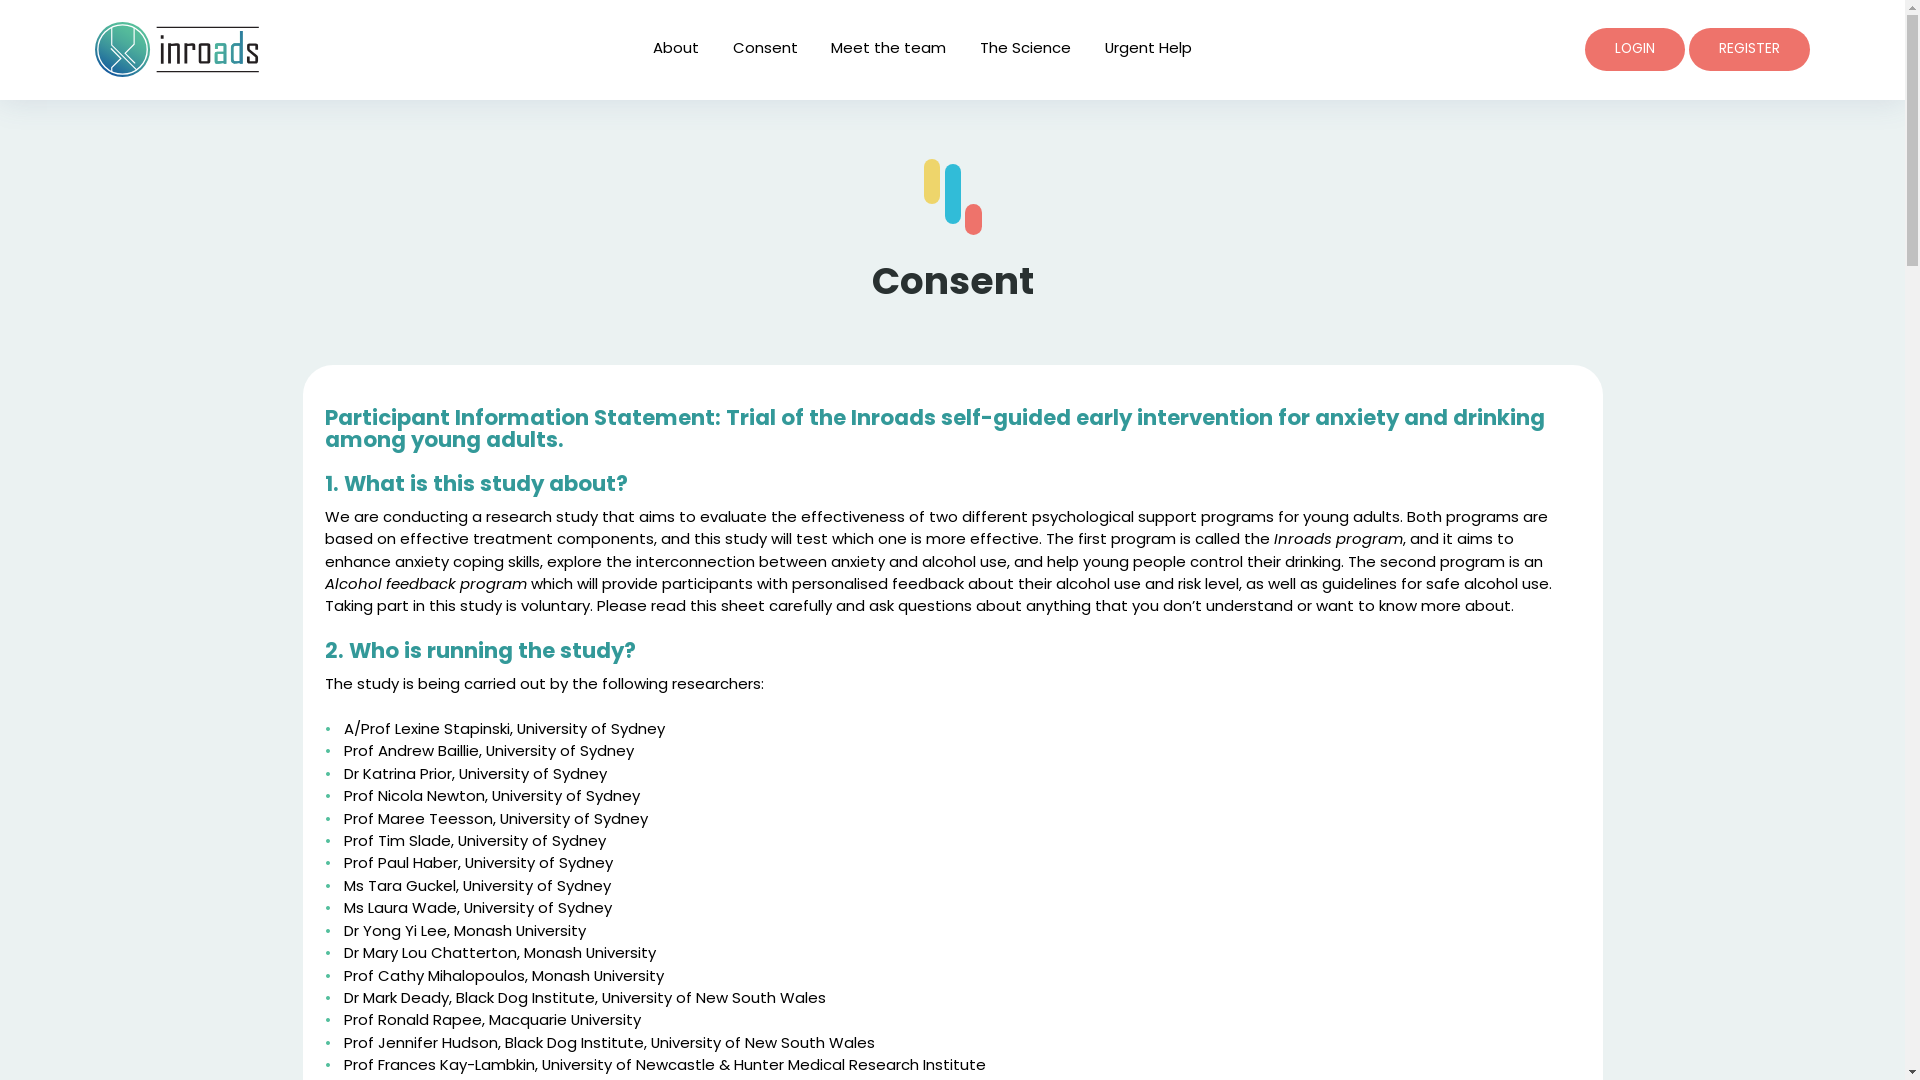 This screenshot has height=1080, width=1920. I want to click on About, so click(676, 50).